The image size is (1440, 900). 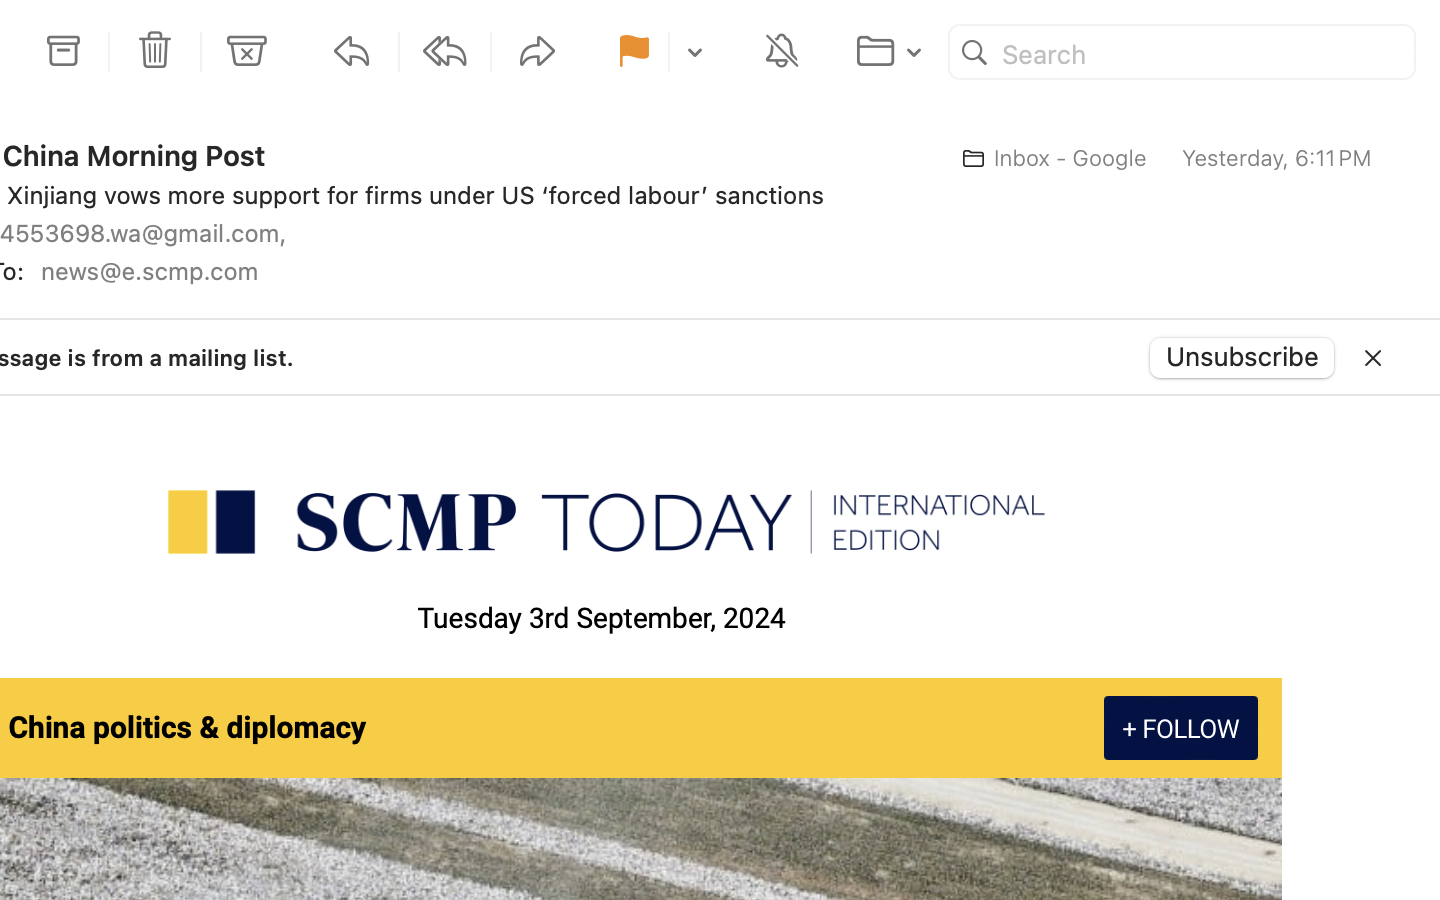 I want to click on Yesterday, 6:11 PM, so click(x=1277, y=158).